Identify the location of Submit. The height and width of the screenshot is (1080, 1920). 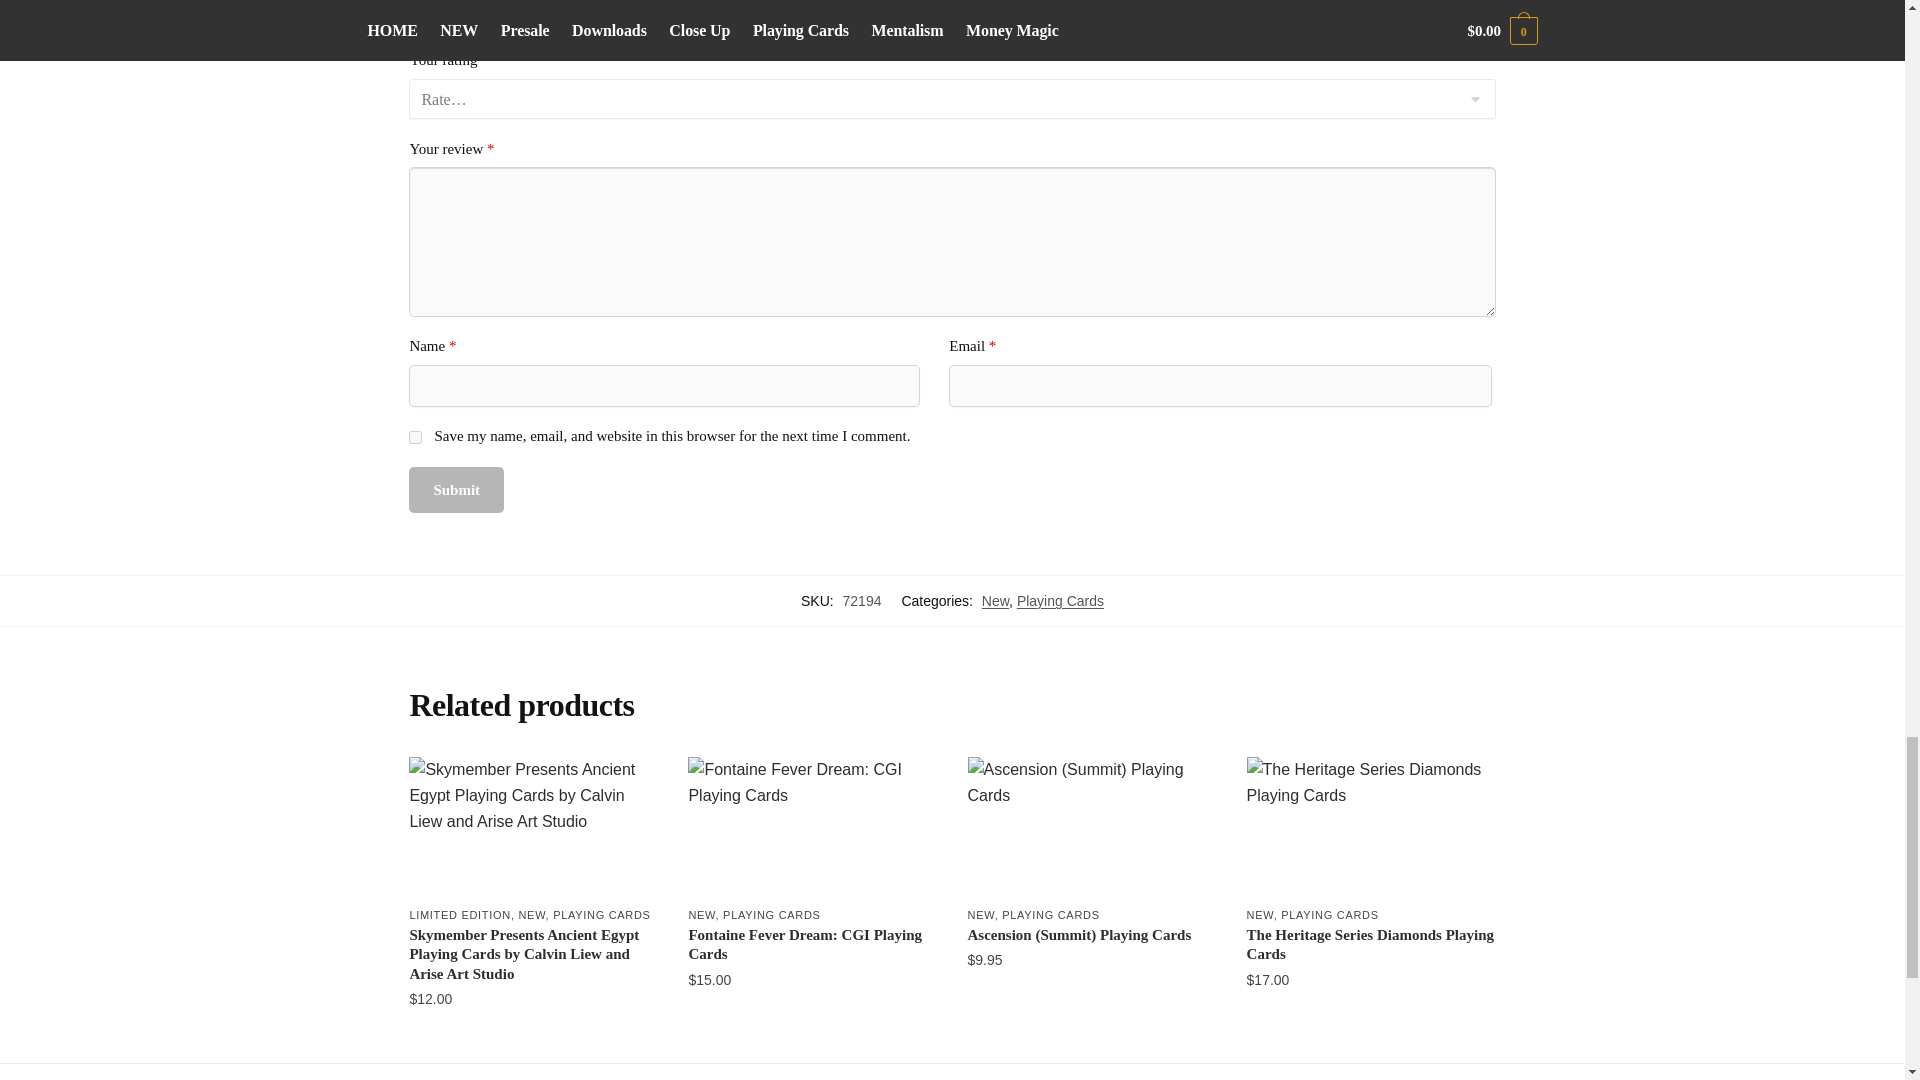
(456, 490).